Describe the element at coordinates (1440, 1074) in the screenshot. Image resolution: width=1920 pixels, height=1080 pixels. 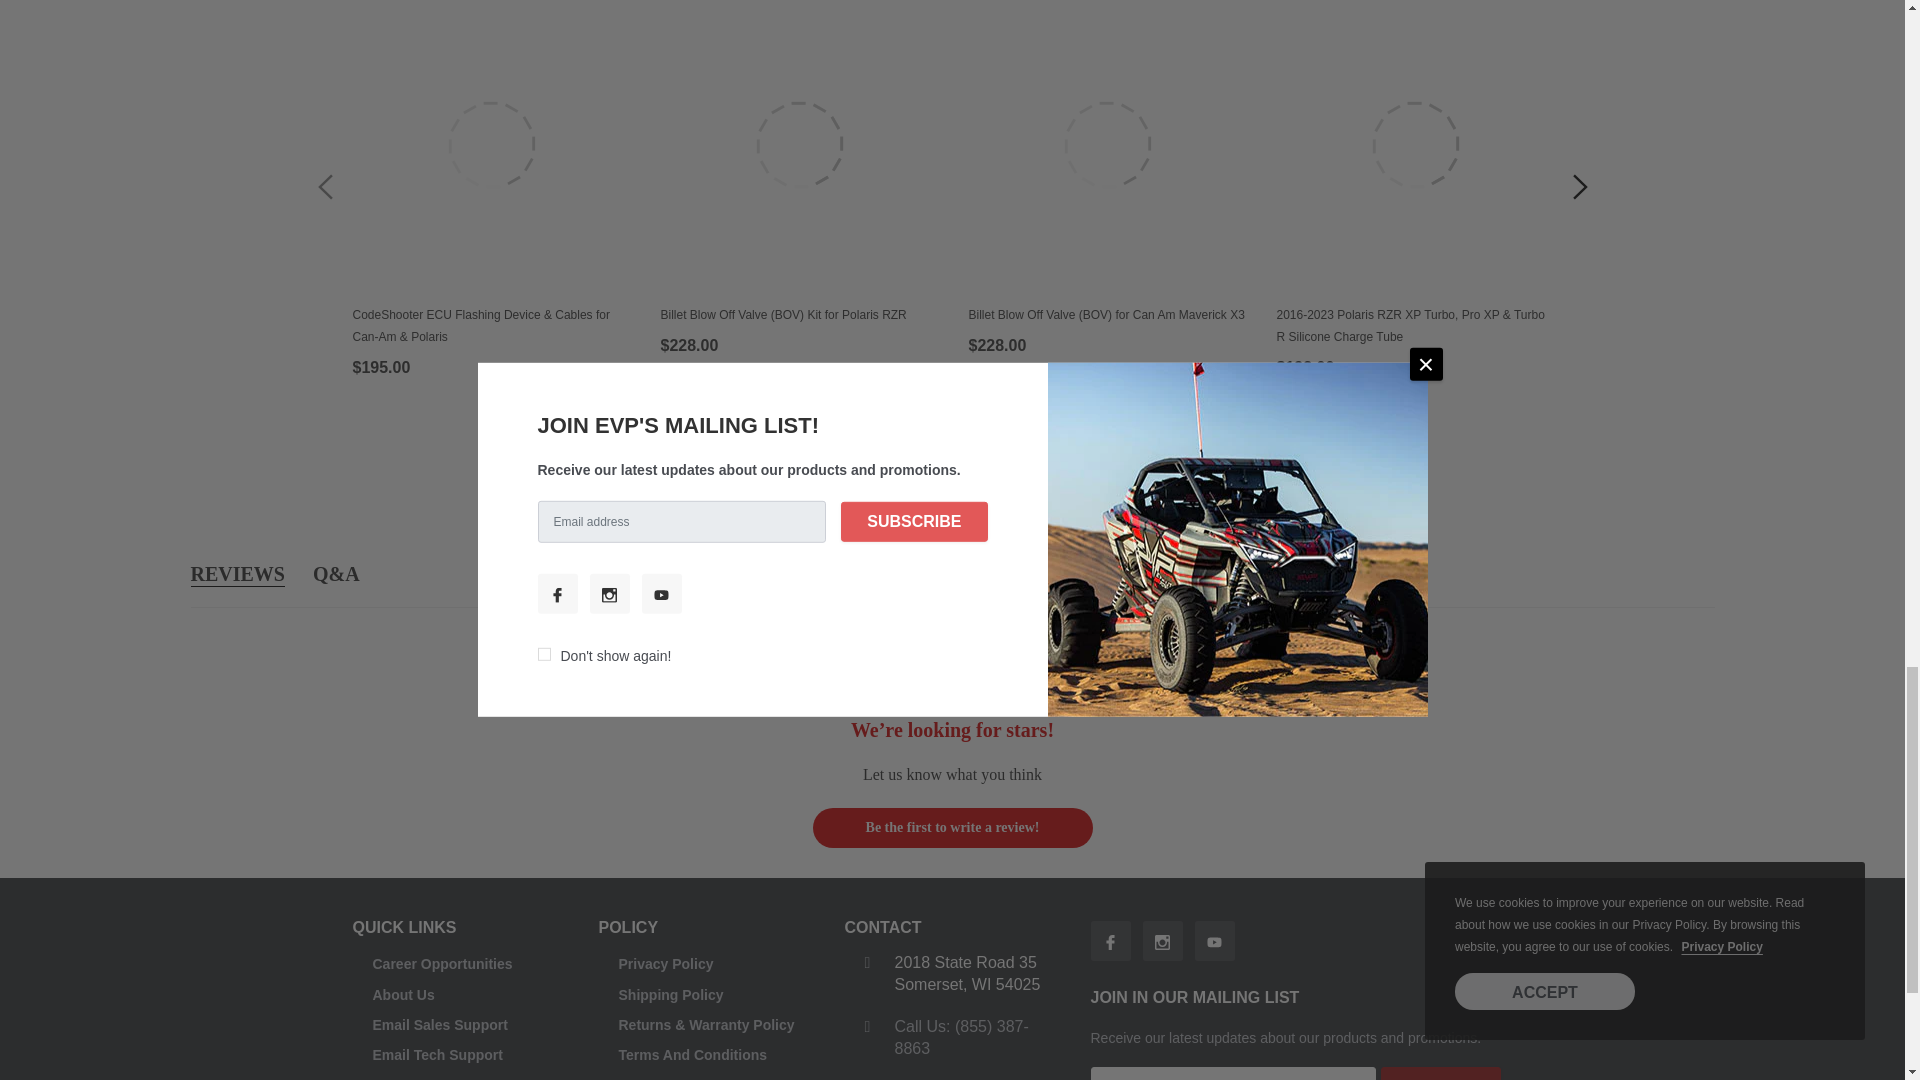
I see `Subscribe` at that location.